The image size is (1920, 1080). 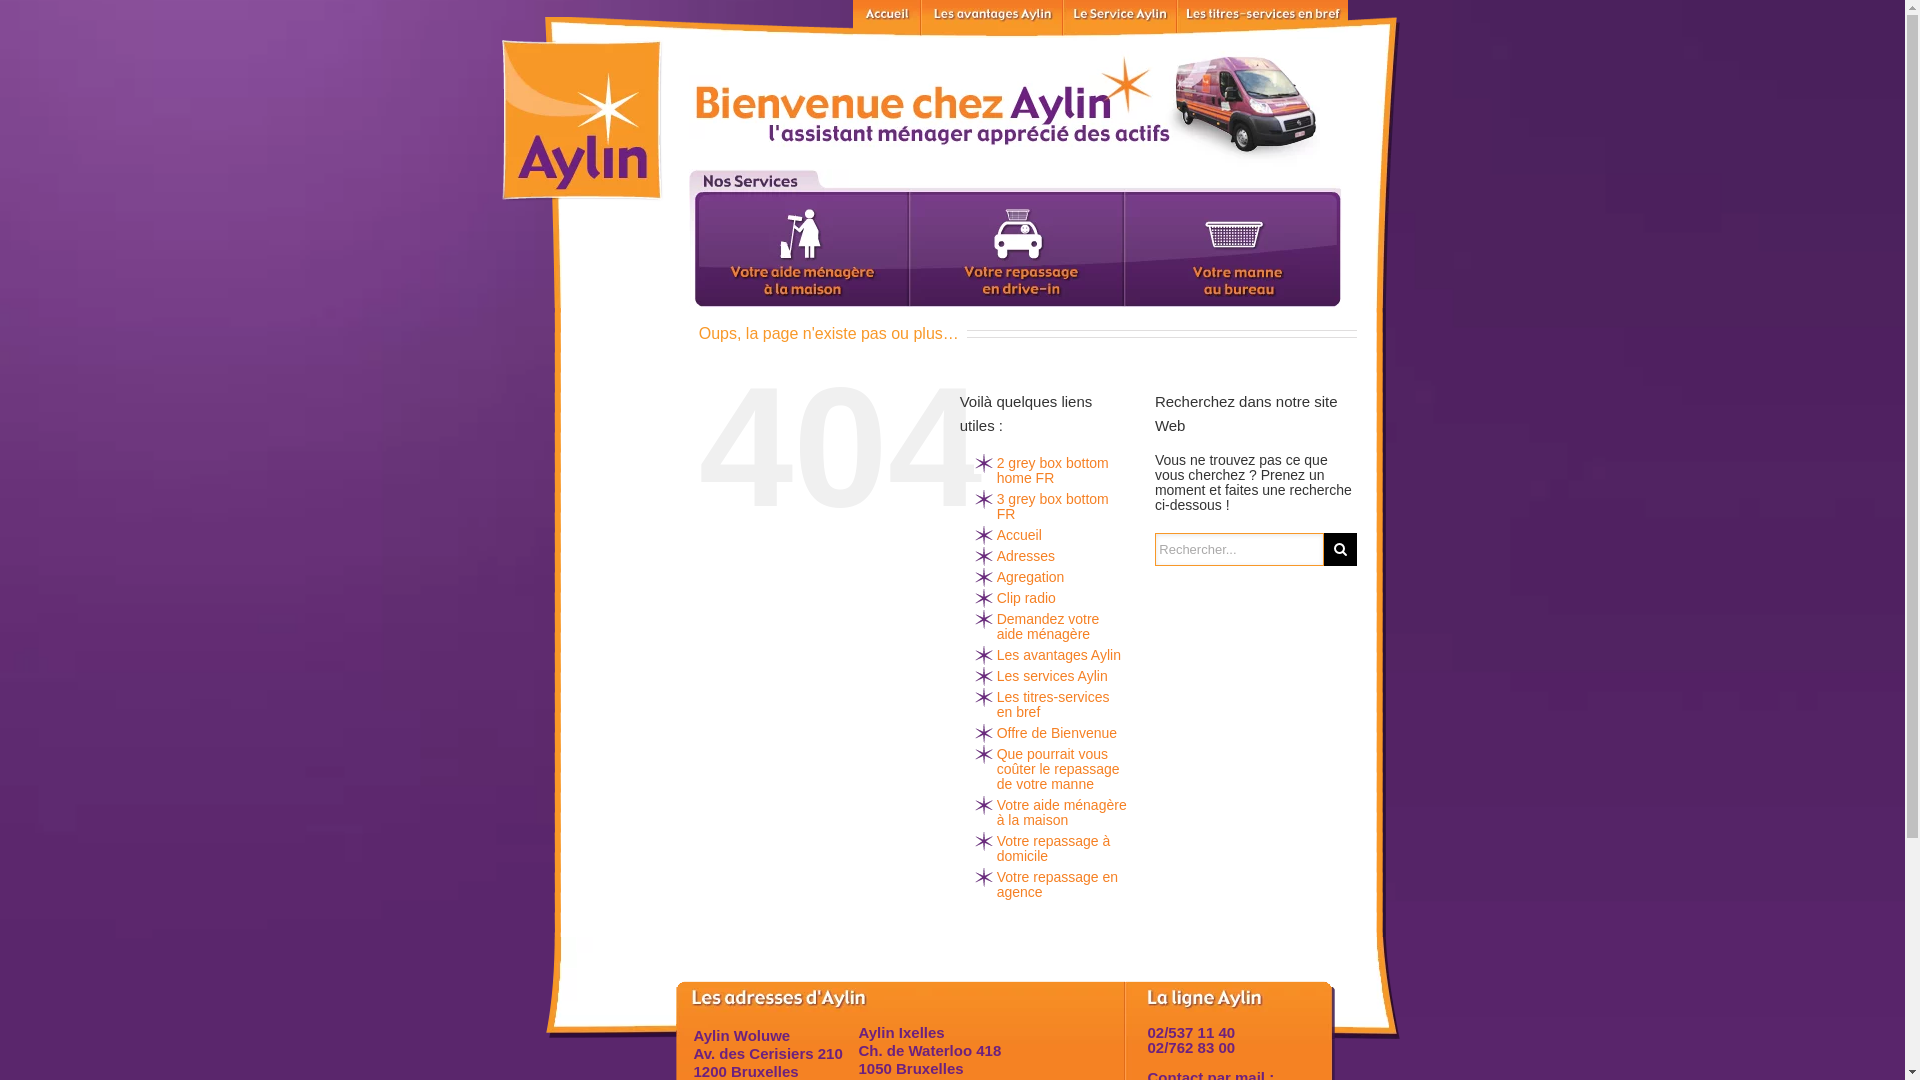 I want to click on Votre repassage aussi simple qu'un drive-in, so click(x=1016, y=238).